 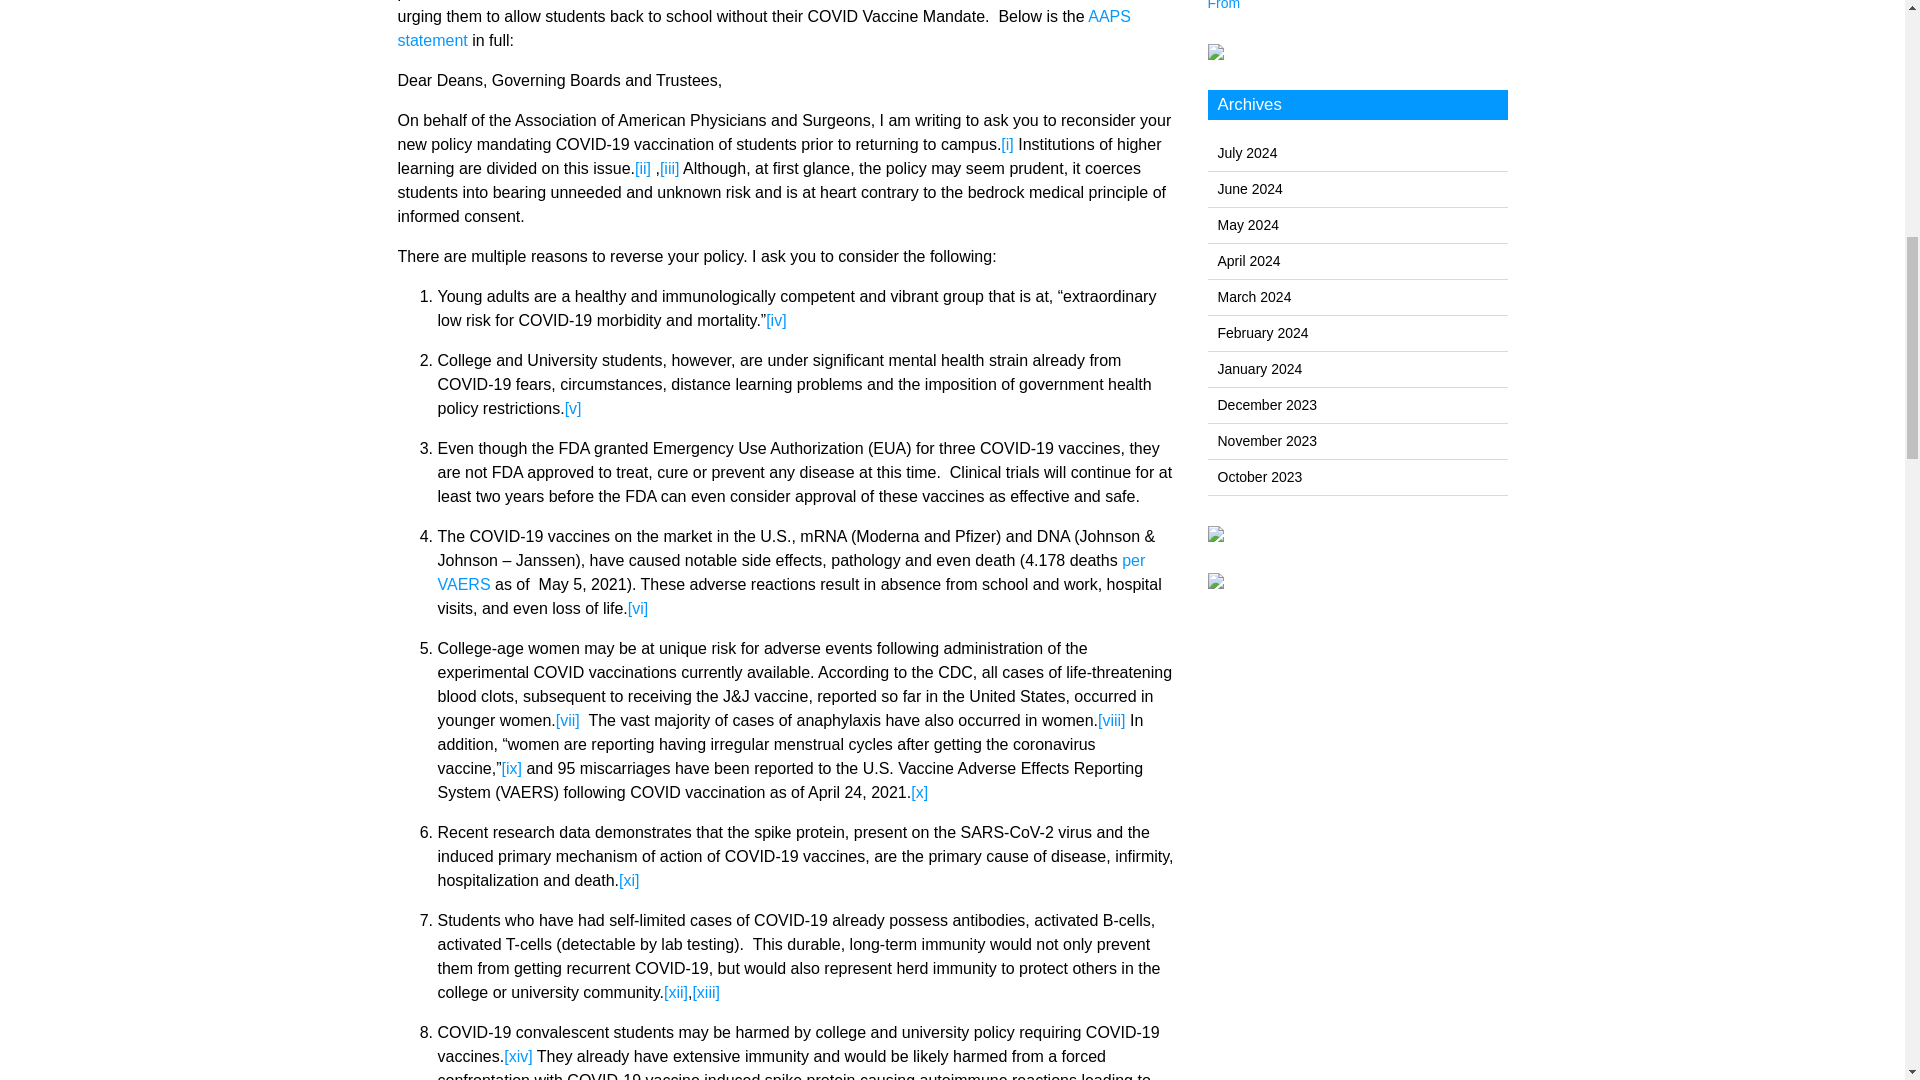 I want to click on per VAERS, so click(x=792, y=572).